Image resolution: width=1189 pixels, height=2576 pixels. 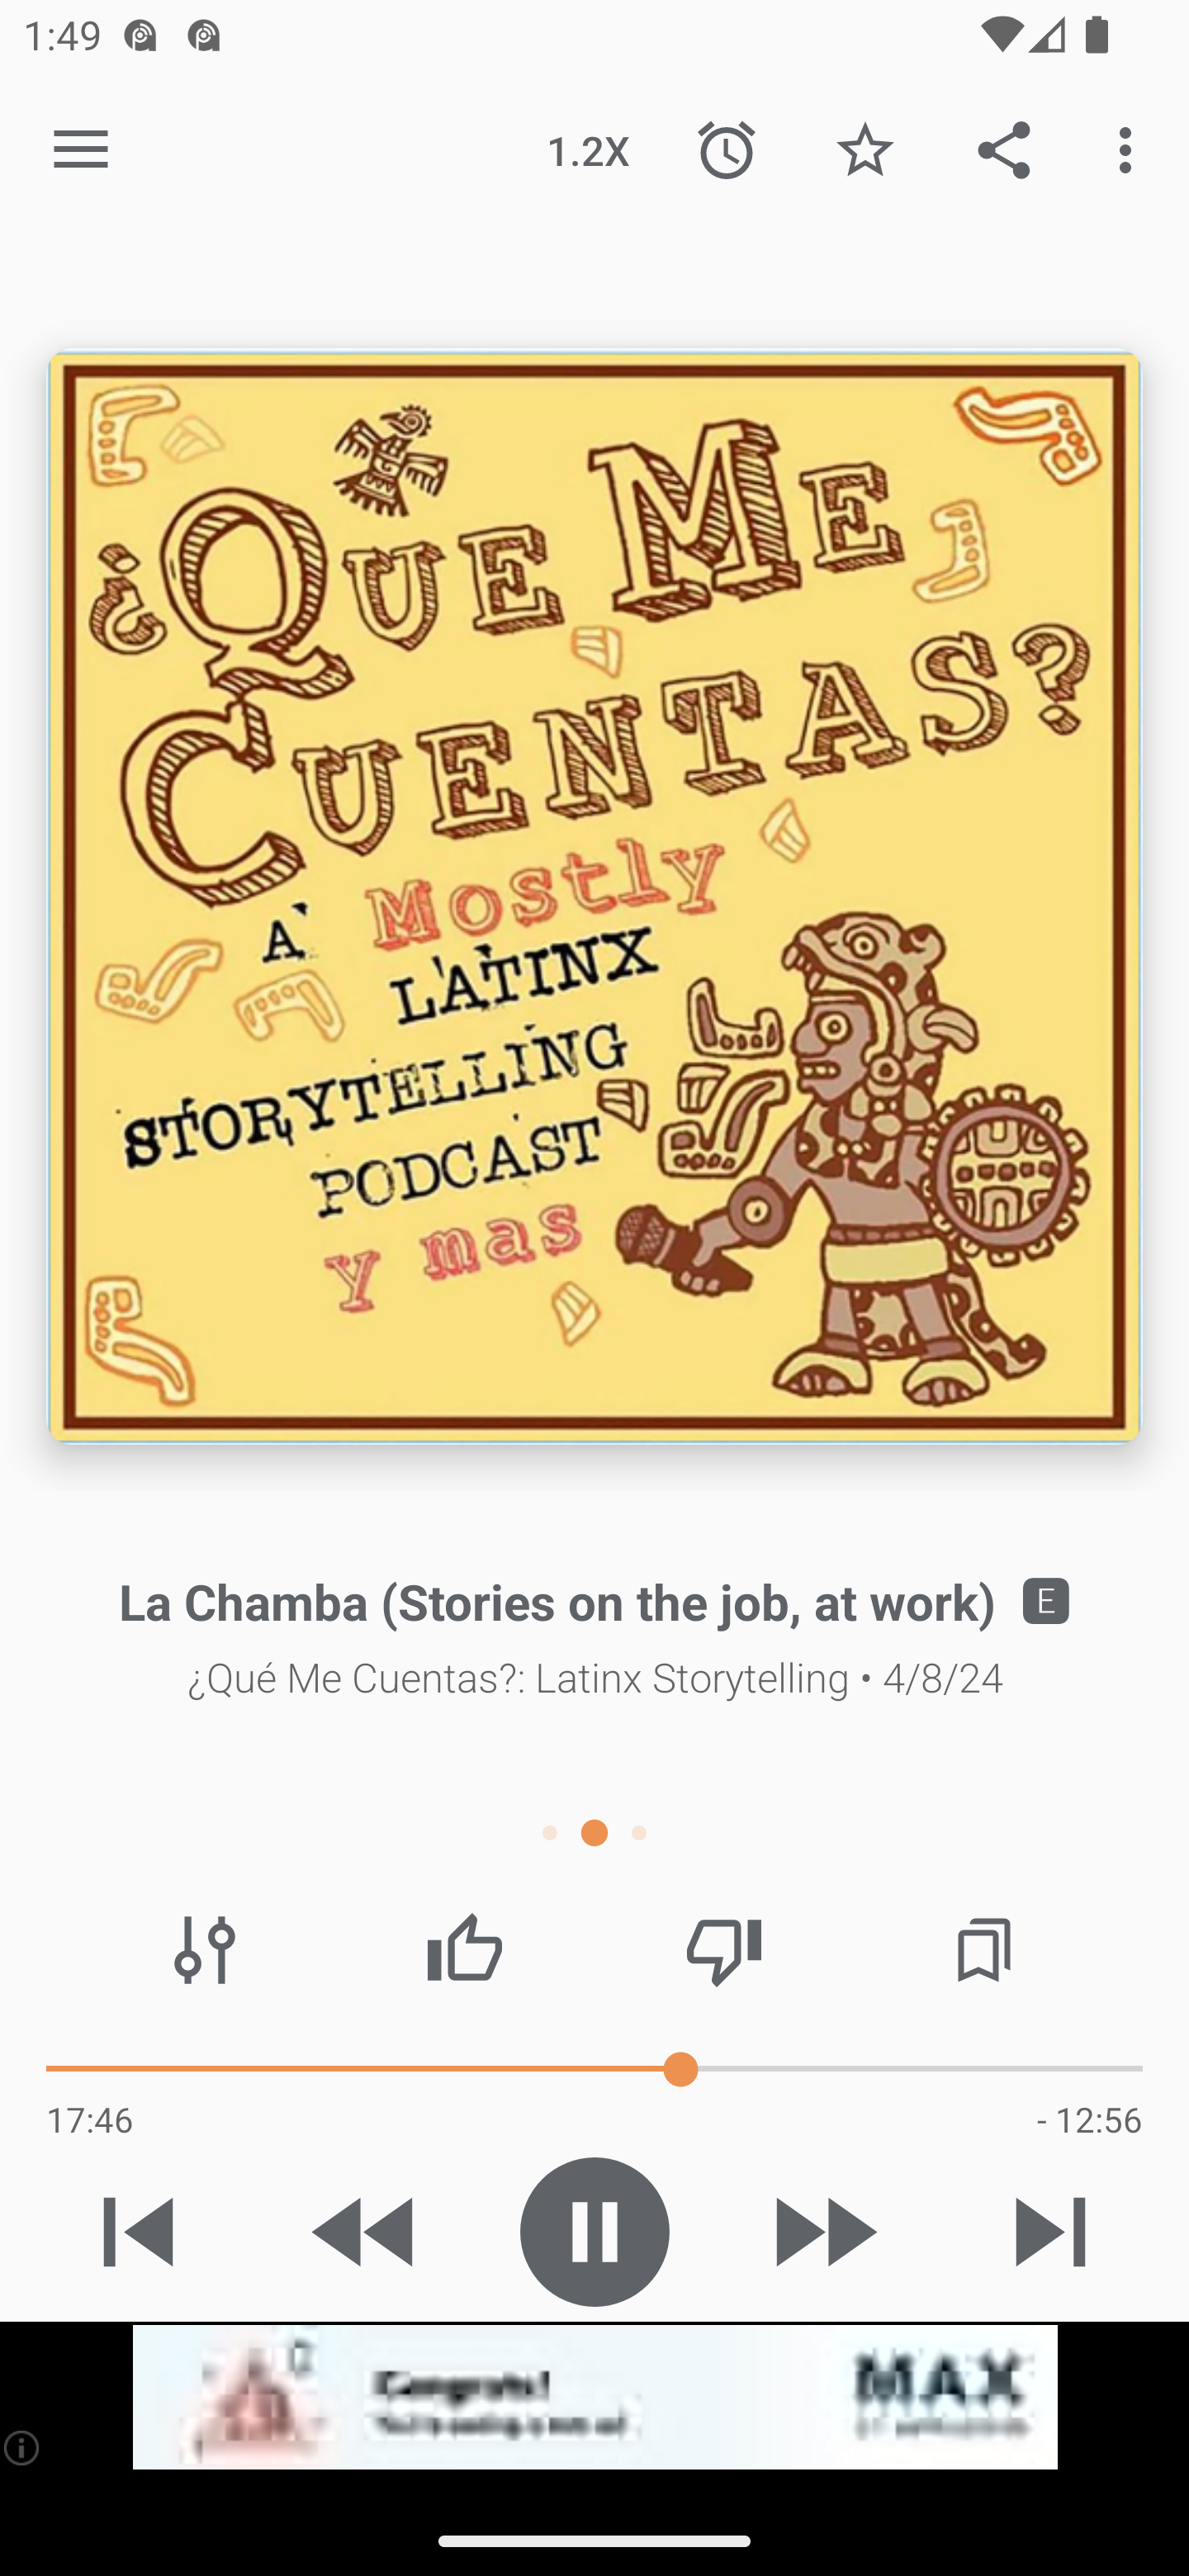 I want to click on Thumbs up, so click(x=464, y=1950).